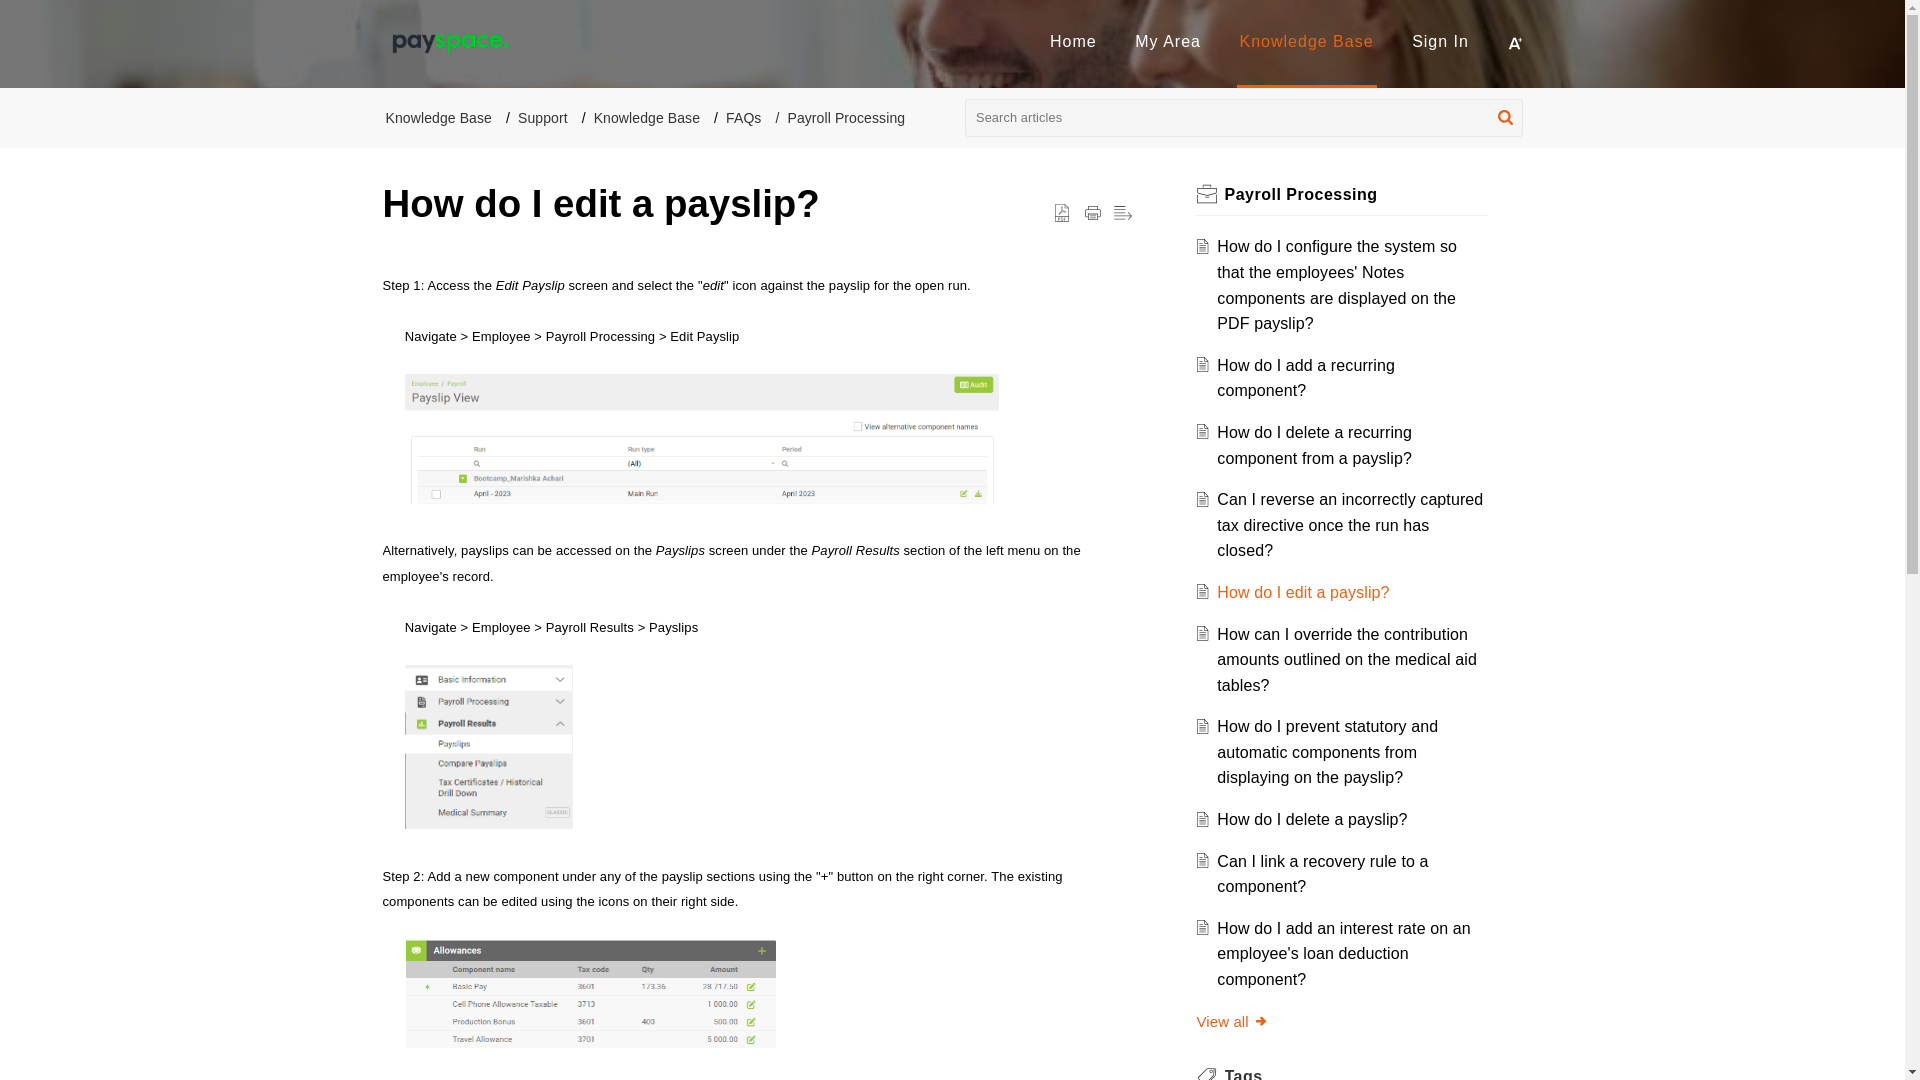 The width and height of the screenshot is (1920, 1080). Describe the element at coordinates (646, 118) in the screenshot. I see `Knowledge Base` at that location.